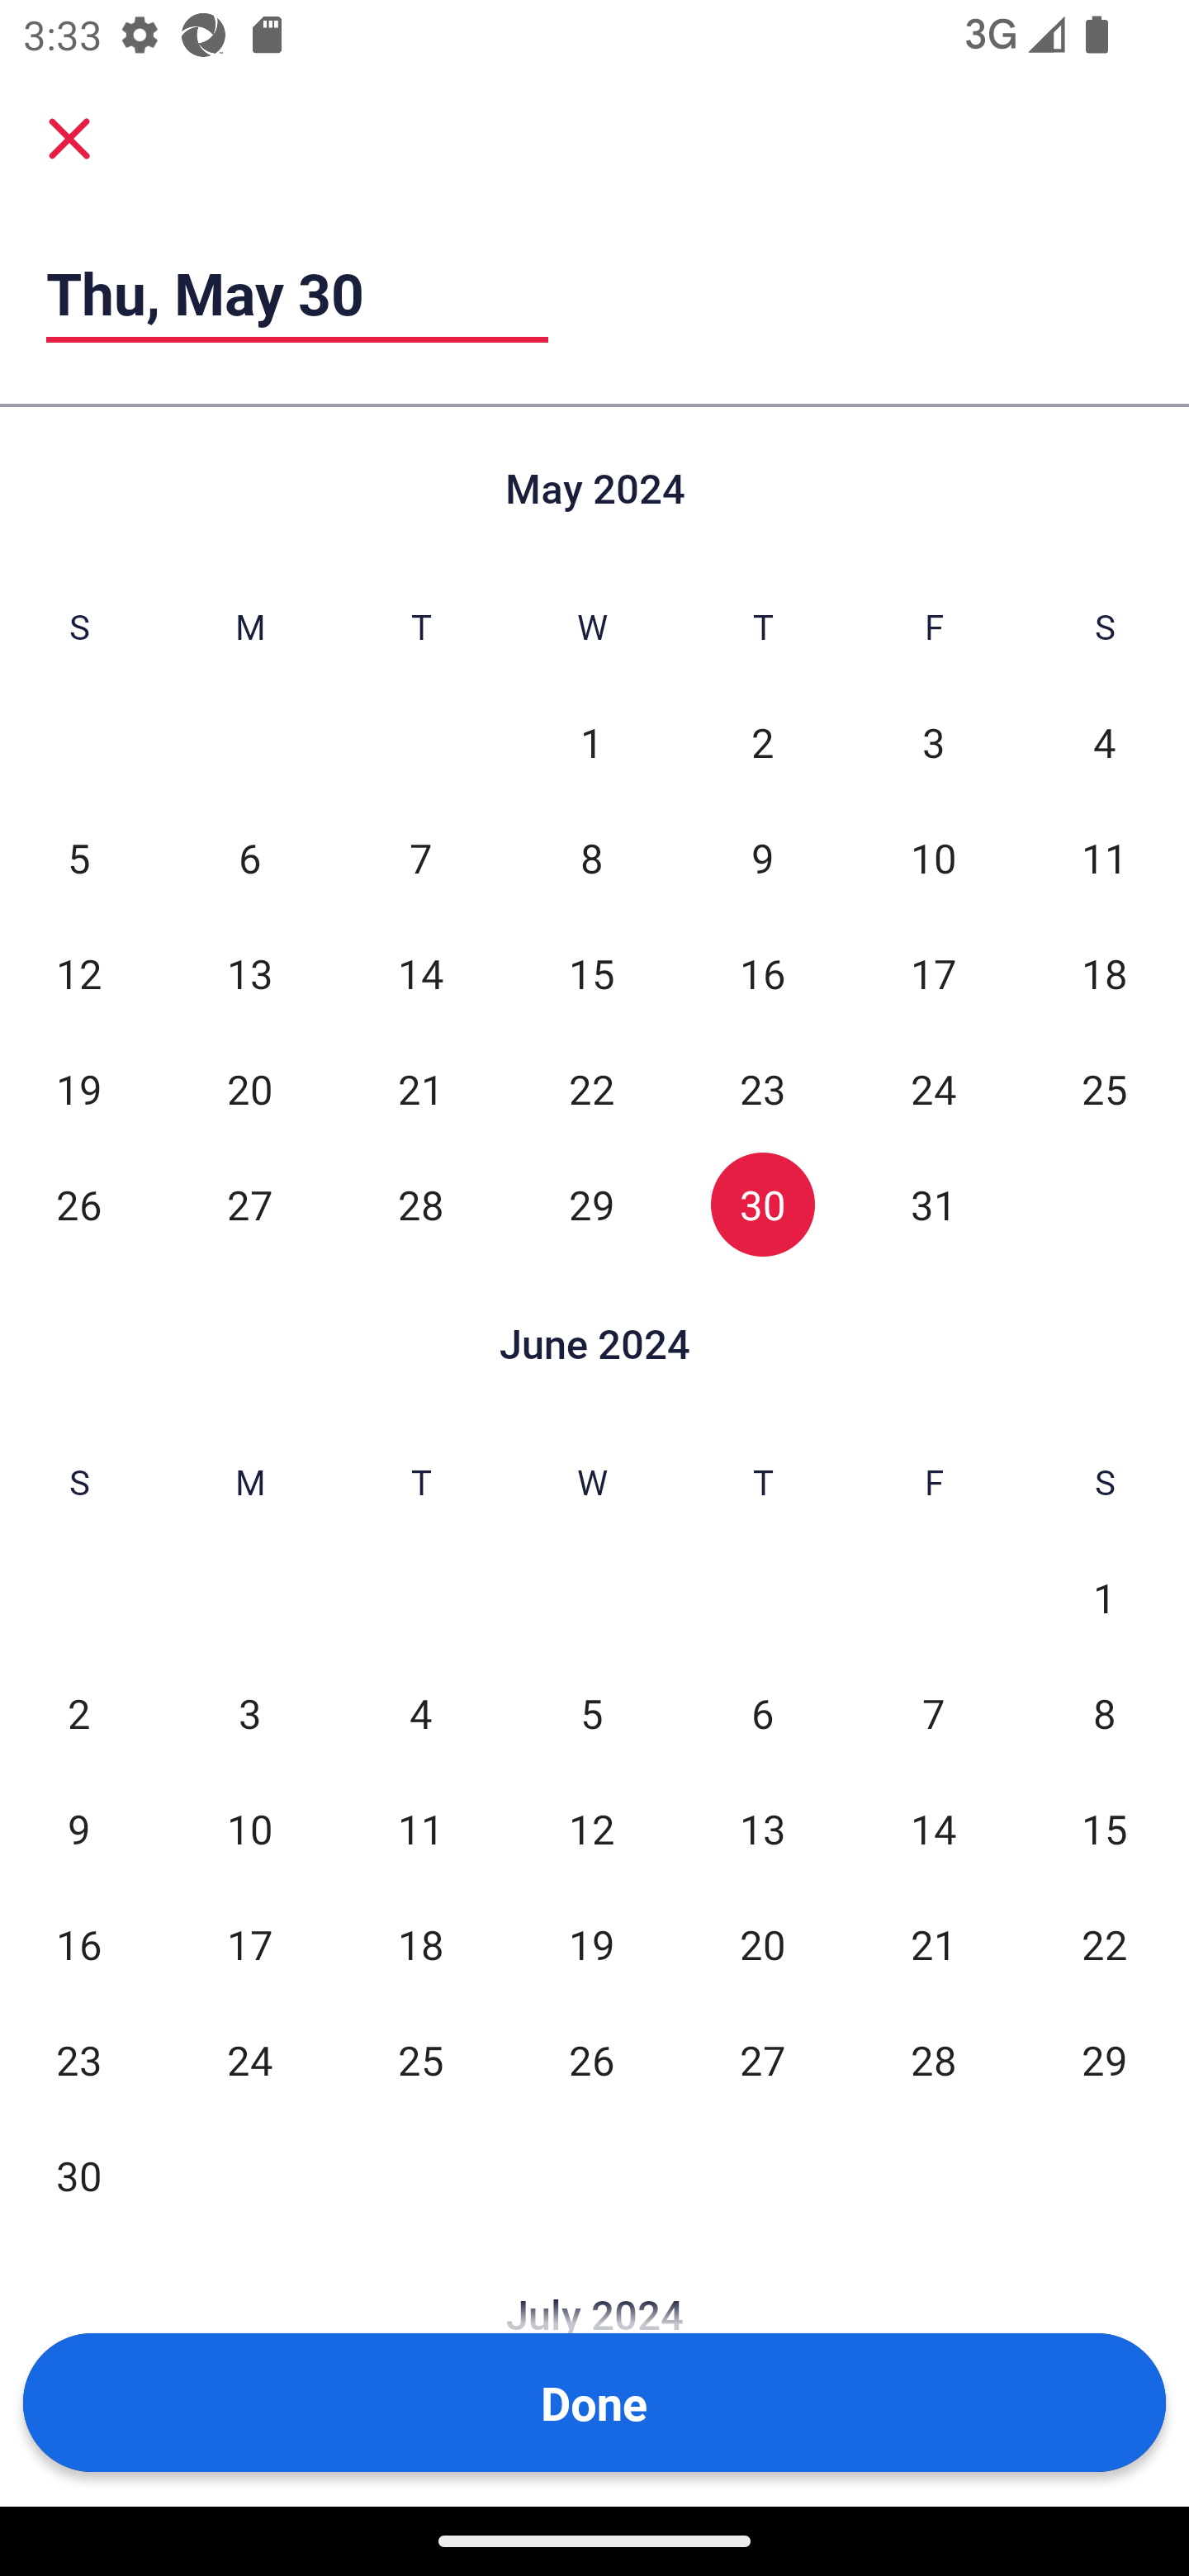 Image resolution: width=1189 pixels, height=2576 pixels. Describe the element at coordinates (249, 1944) in the screenshot. I see `17 Mon, Jun 17, Not Selected` at that location.